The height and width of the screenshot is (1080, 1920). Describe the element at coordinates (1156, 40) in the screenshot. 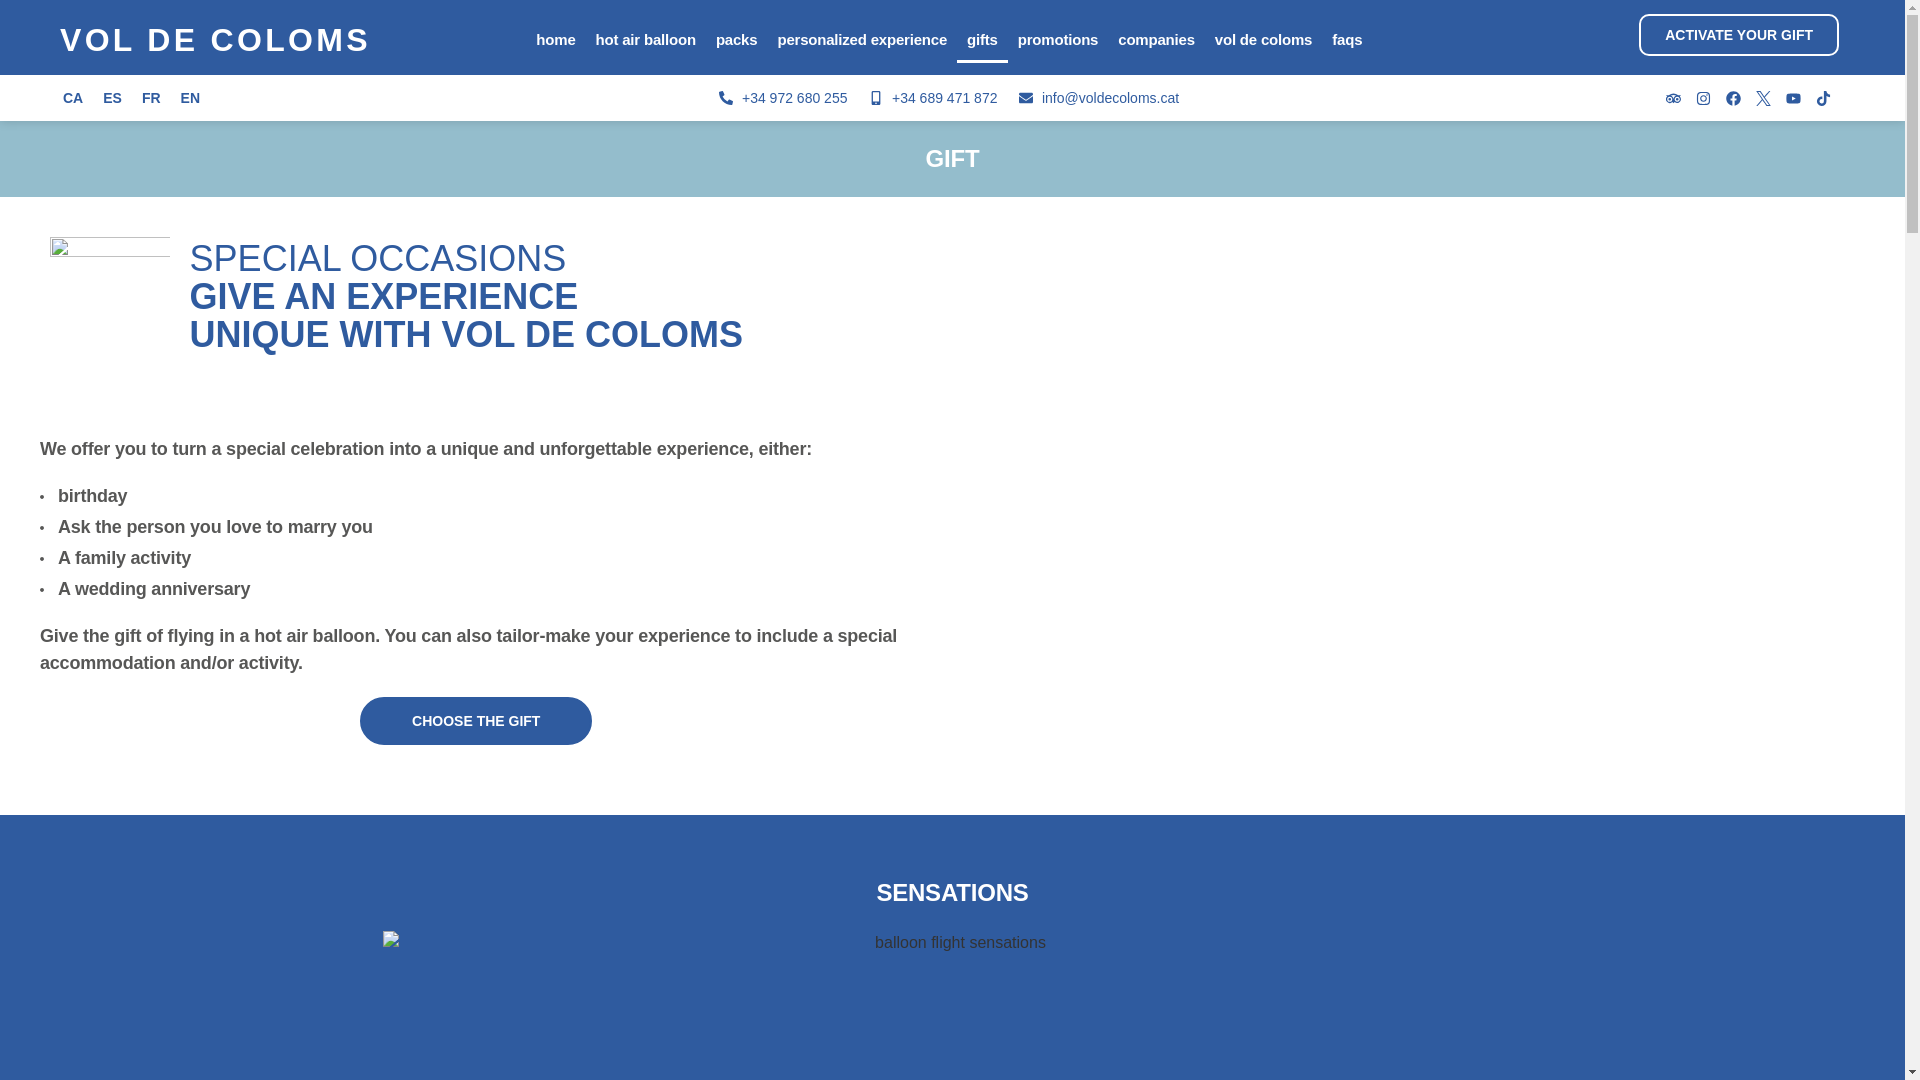

I see `companies` at that location.